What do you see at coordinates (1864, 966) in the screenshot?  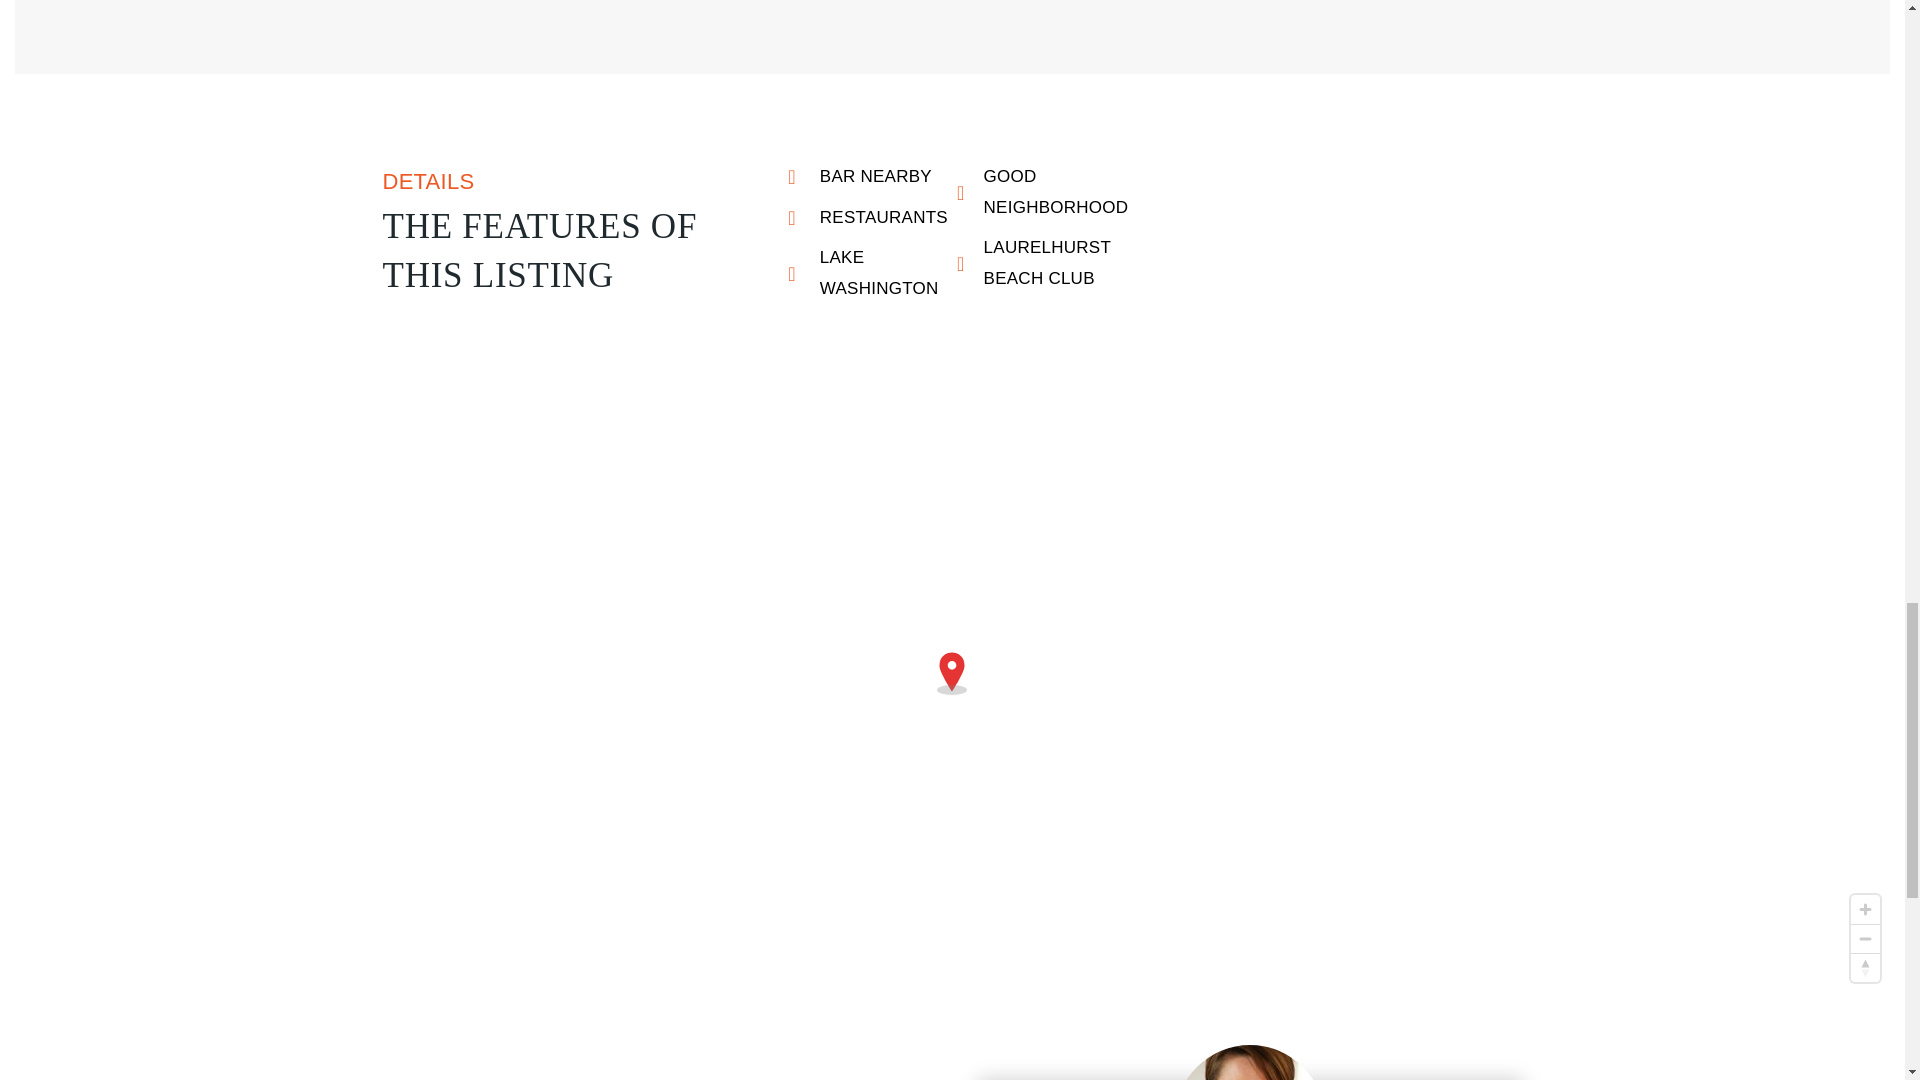 I see `Reset bearing to north` at bounding box center [1864, 966].